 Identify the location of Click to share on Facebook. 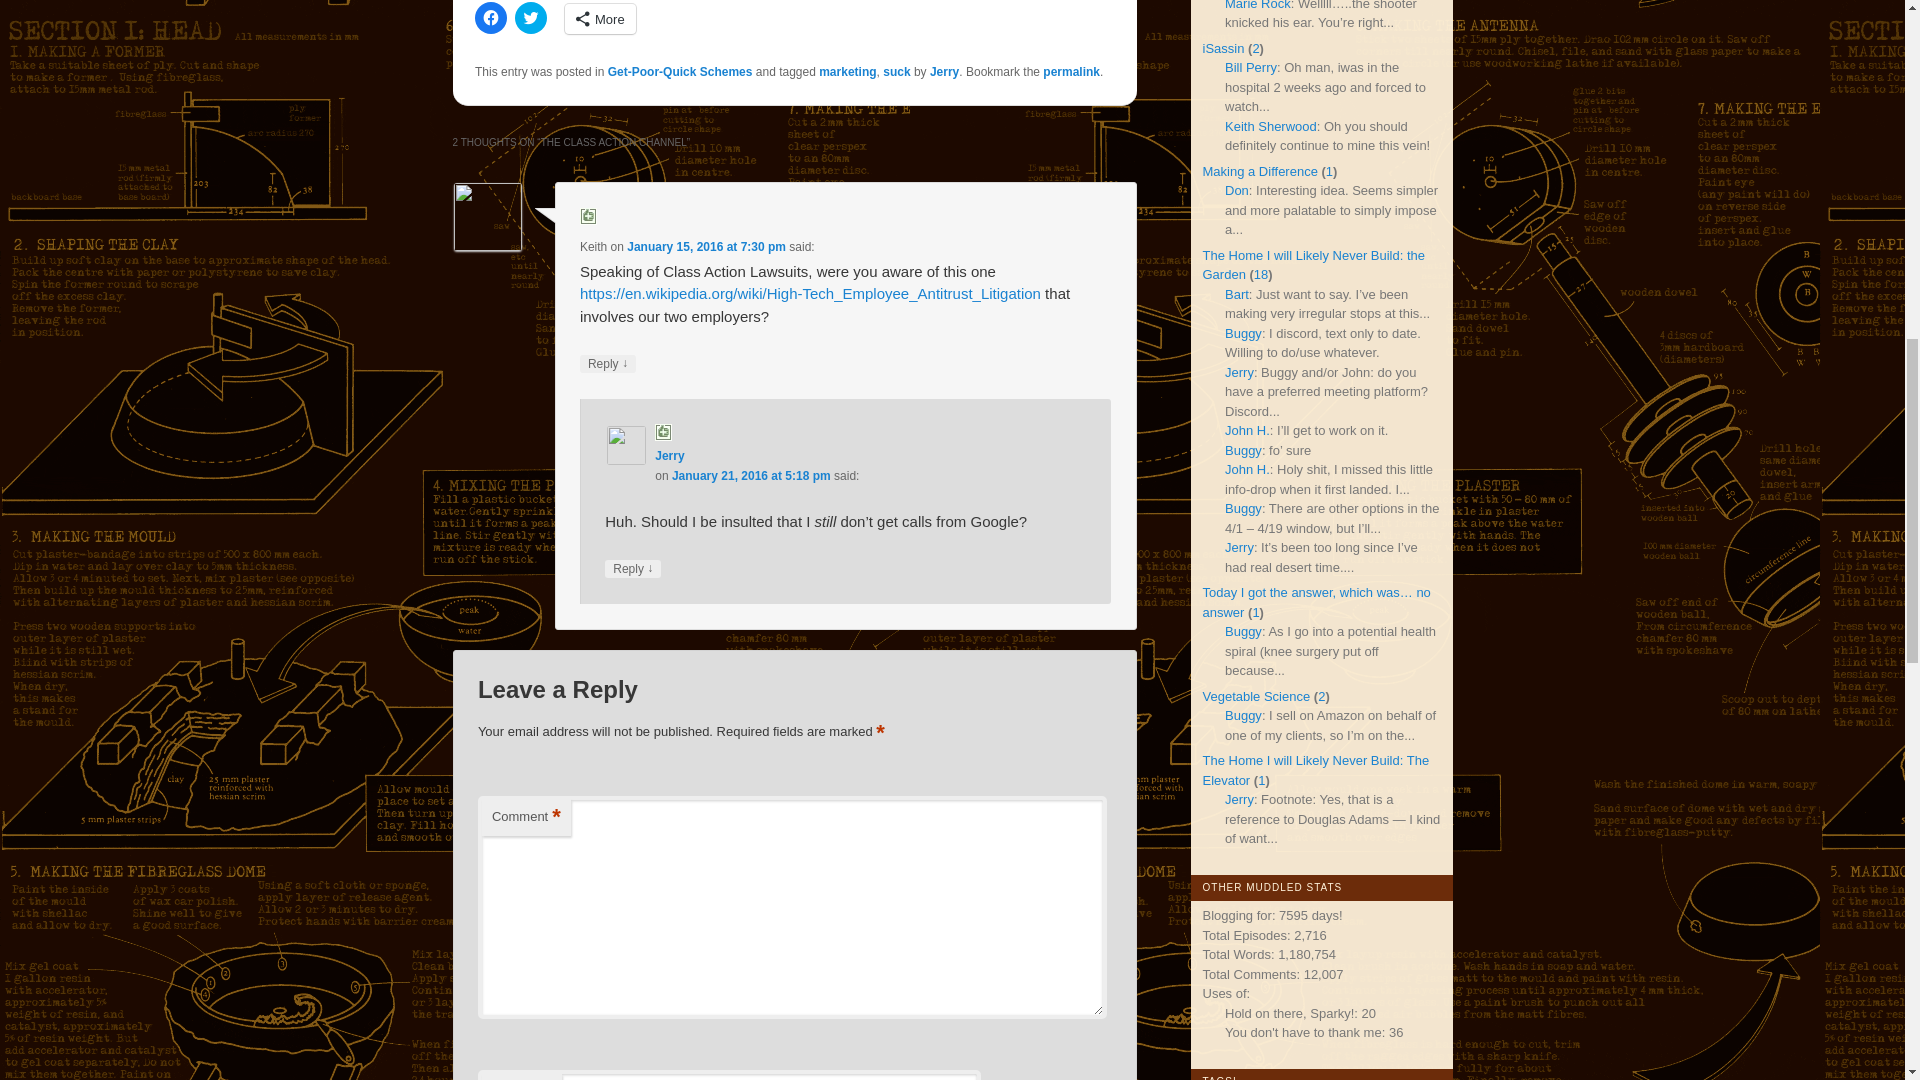
(490, 5).